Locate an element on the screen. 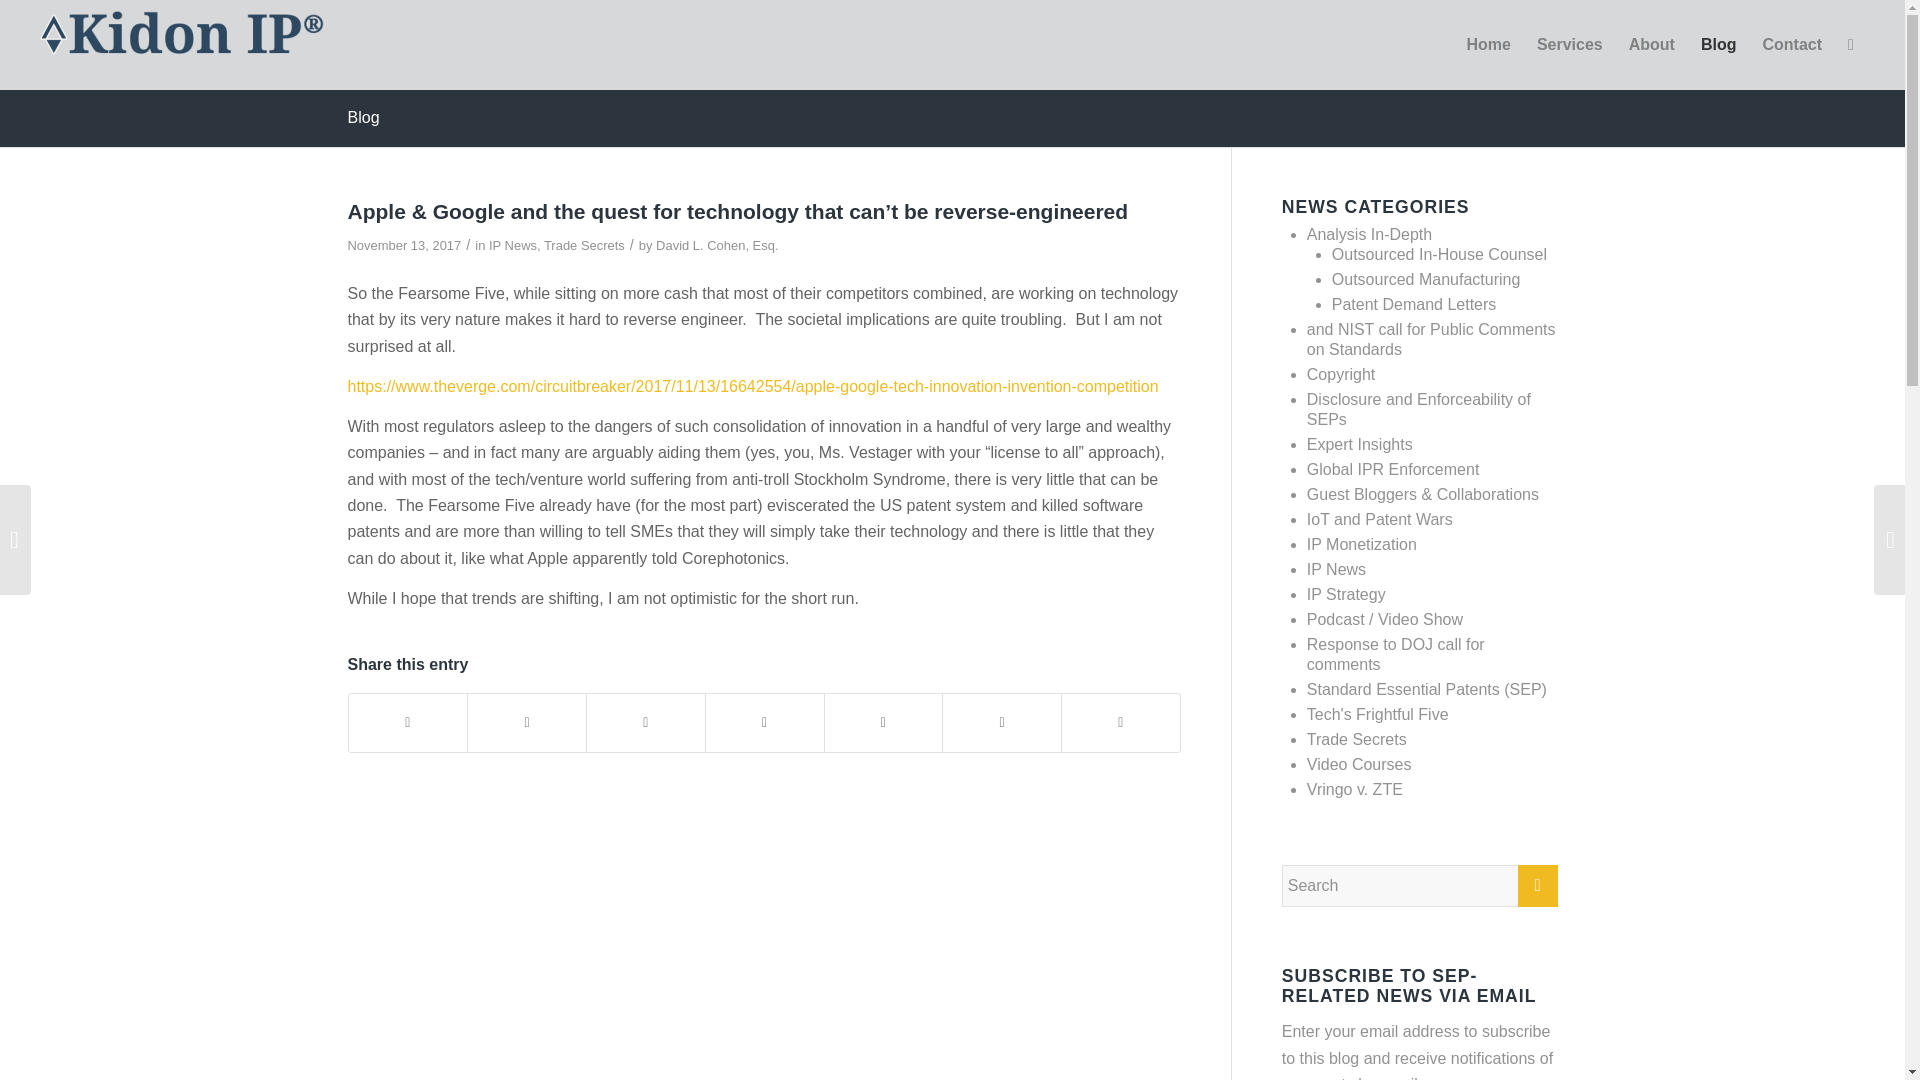  Disclosure and Enforceability of SEPs is located at coordinates (1418, 408).